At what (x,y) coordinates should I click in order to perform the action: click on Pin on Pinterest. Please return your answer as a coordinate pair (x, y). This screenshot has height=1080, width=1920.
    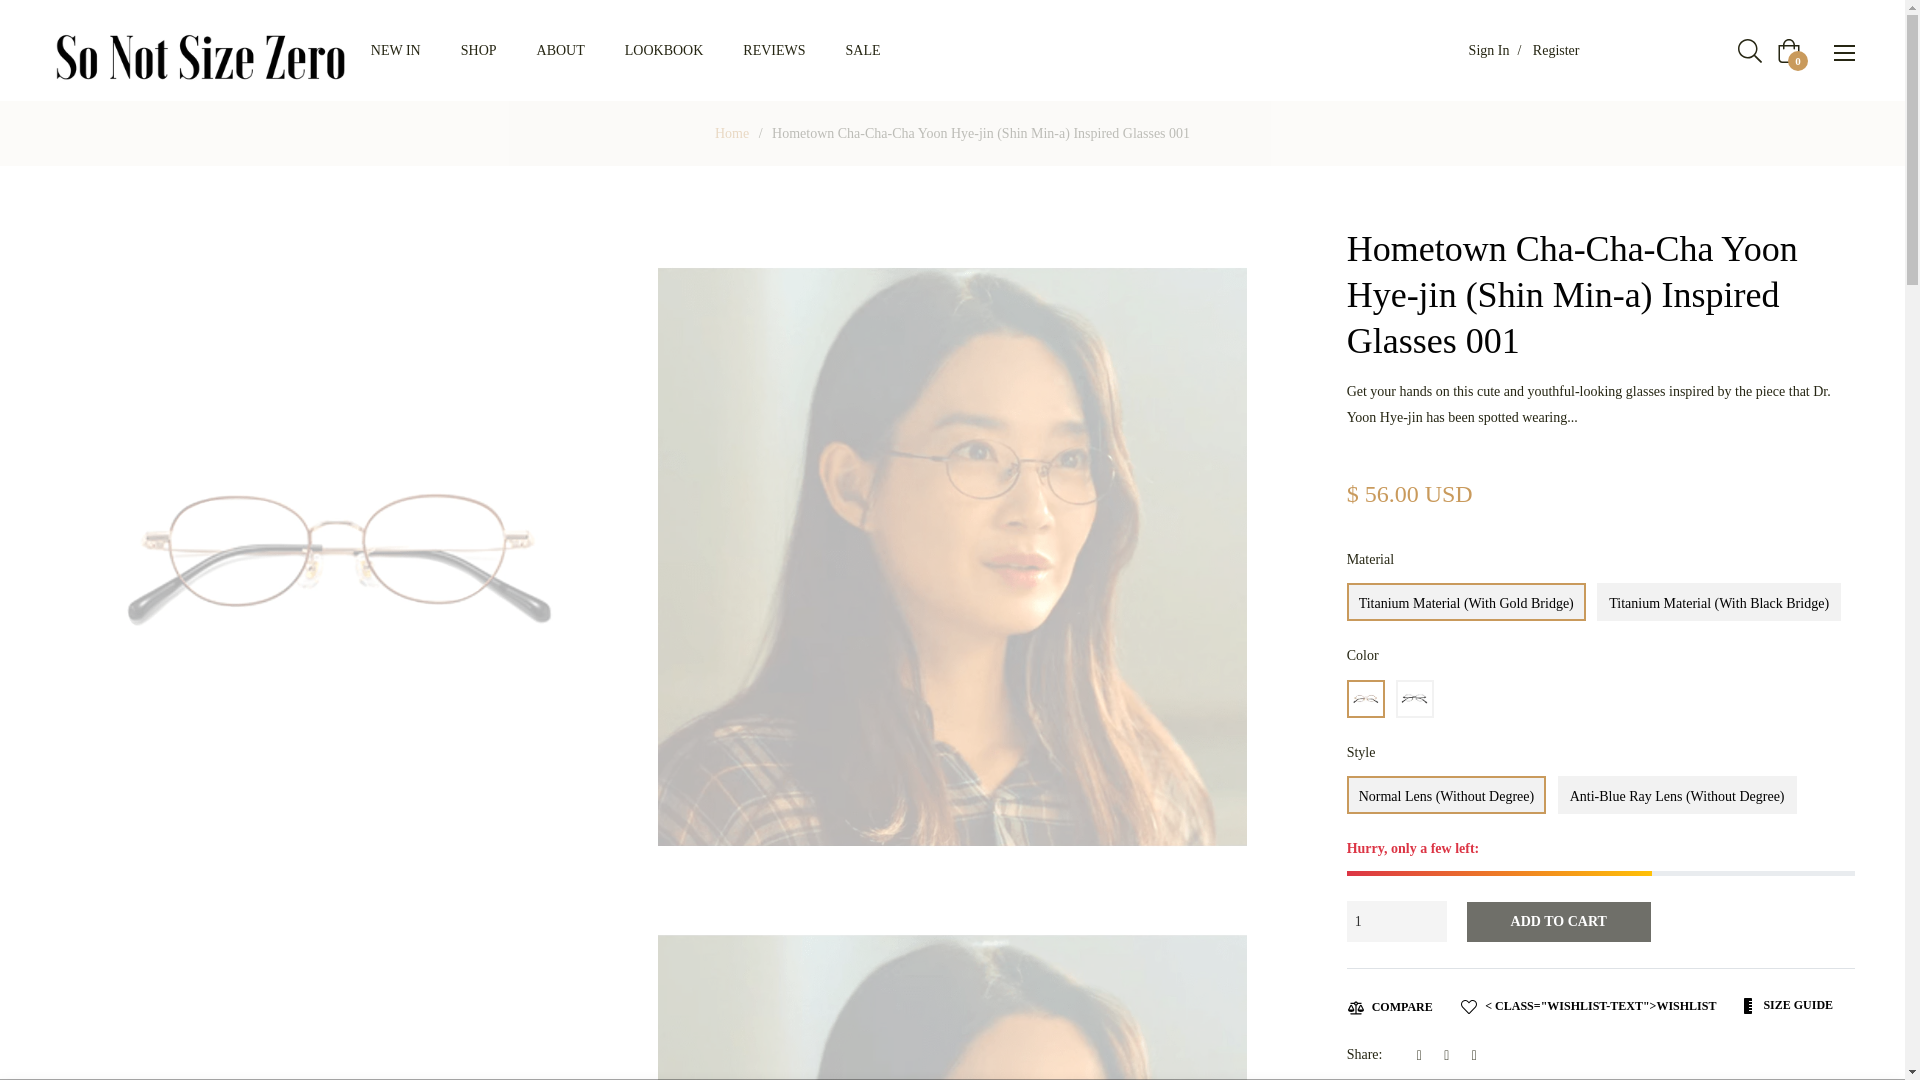
    Looking at the image, I should click on (1479, 1054).